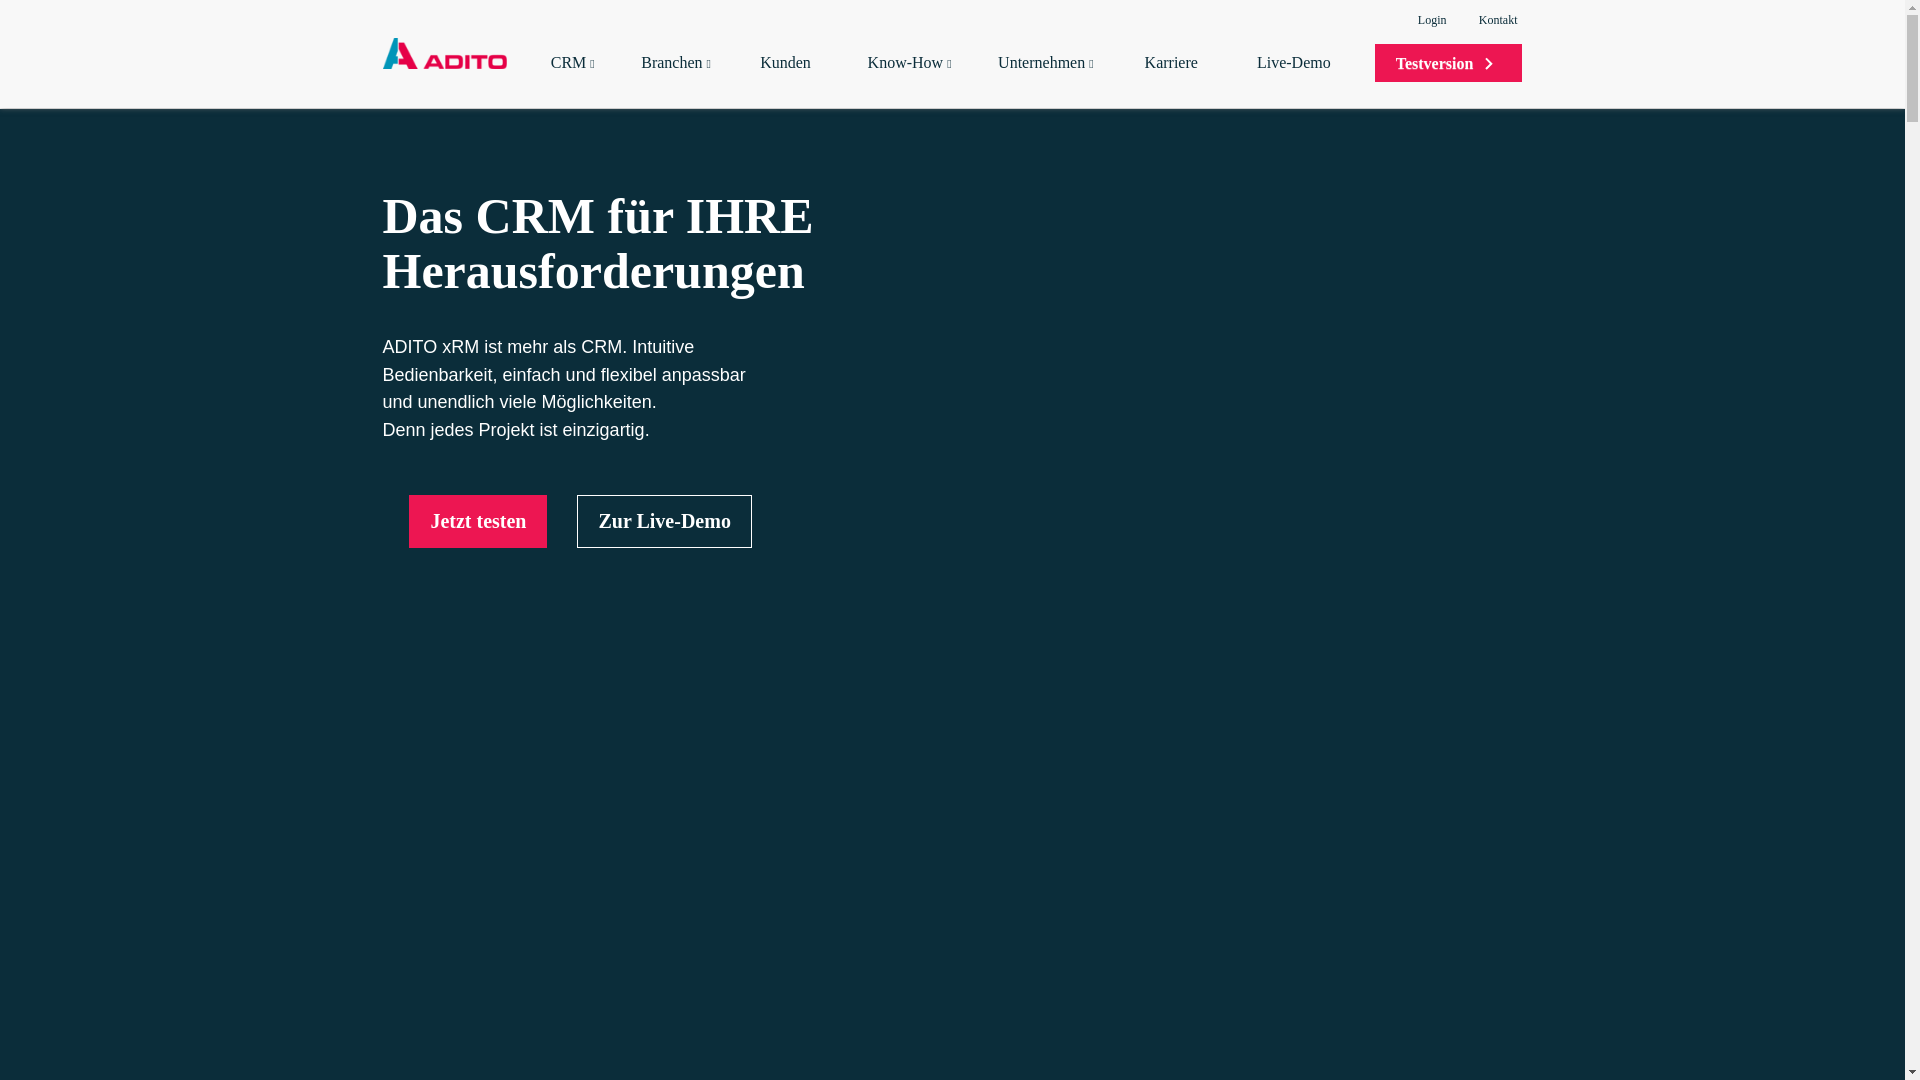  I want to click on Karriere, so click(1182, 80).